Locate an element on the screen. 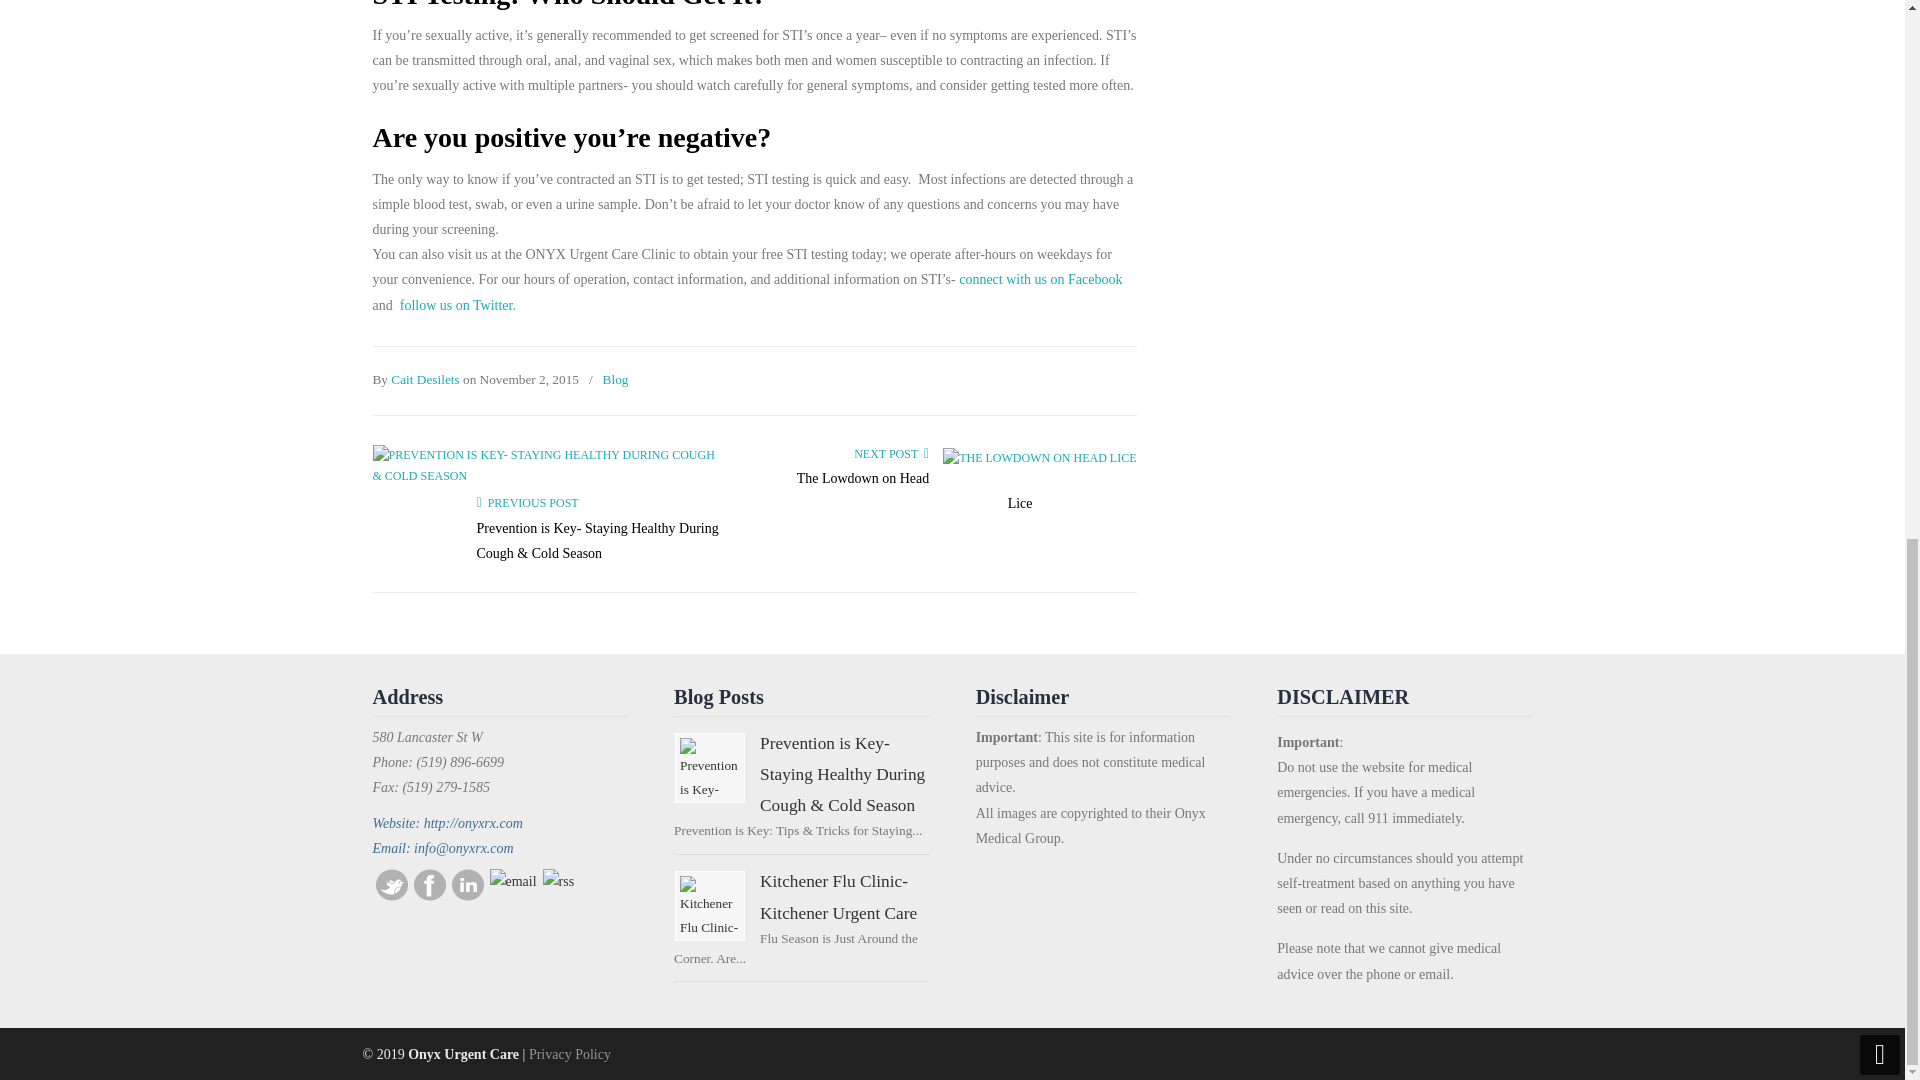 Image resolution: width=1920 pixels, height=1080 pixels. Facebook is located at coordinates (430, 896).